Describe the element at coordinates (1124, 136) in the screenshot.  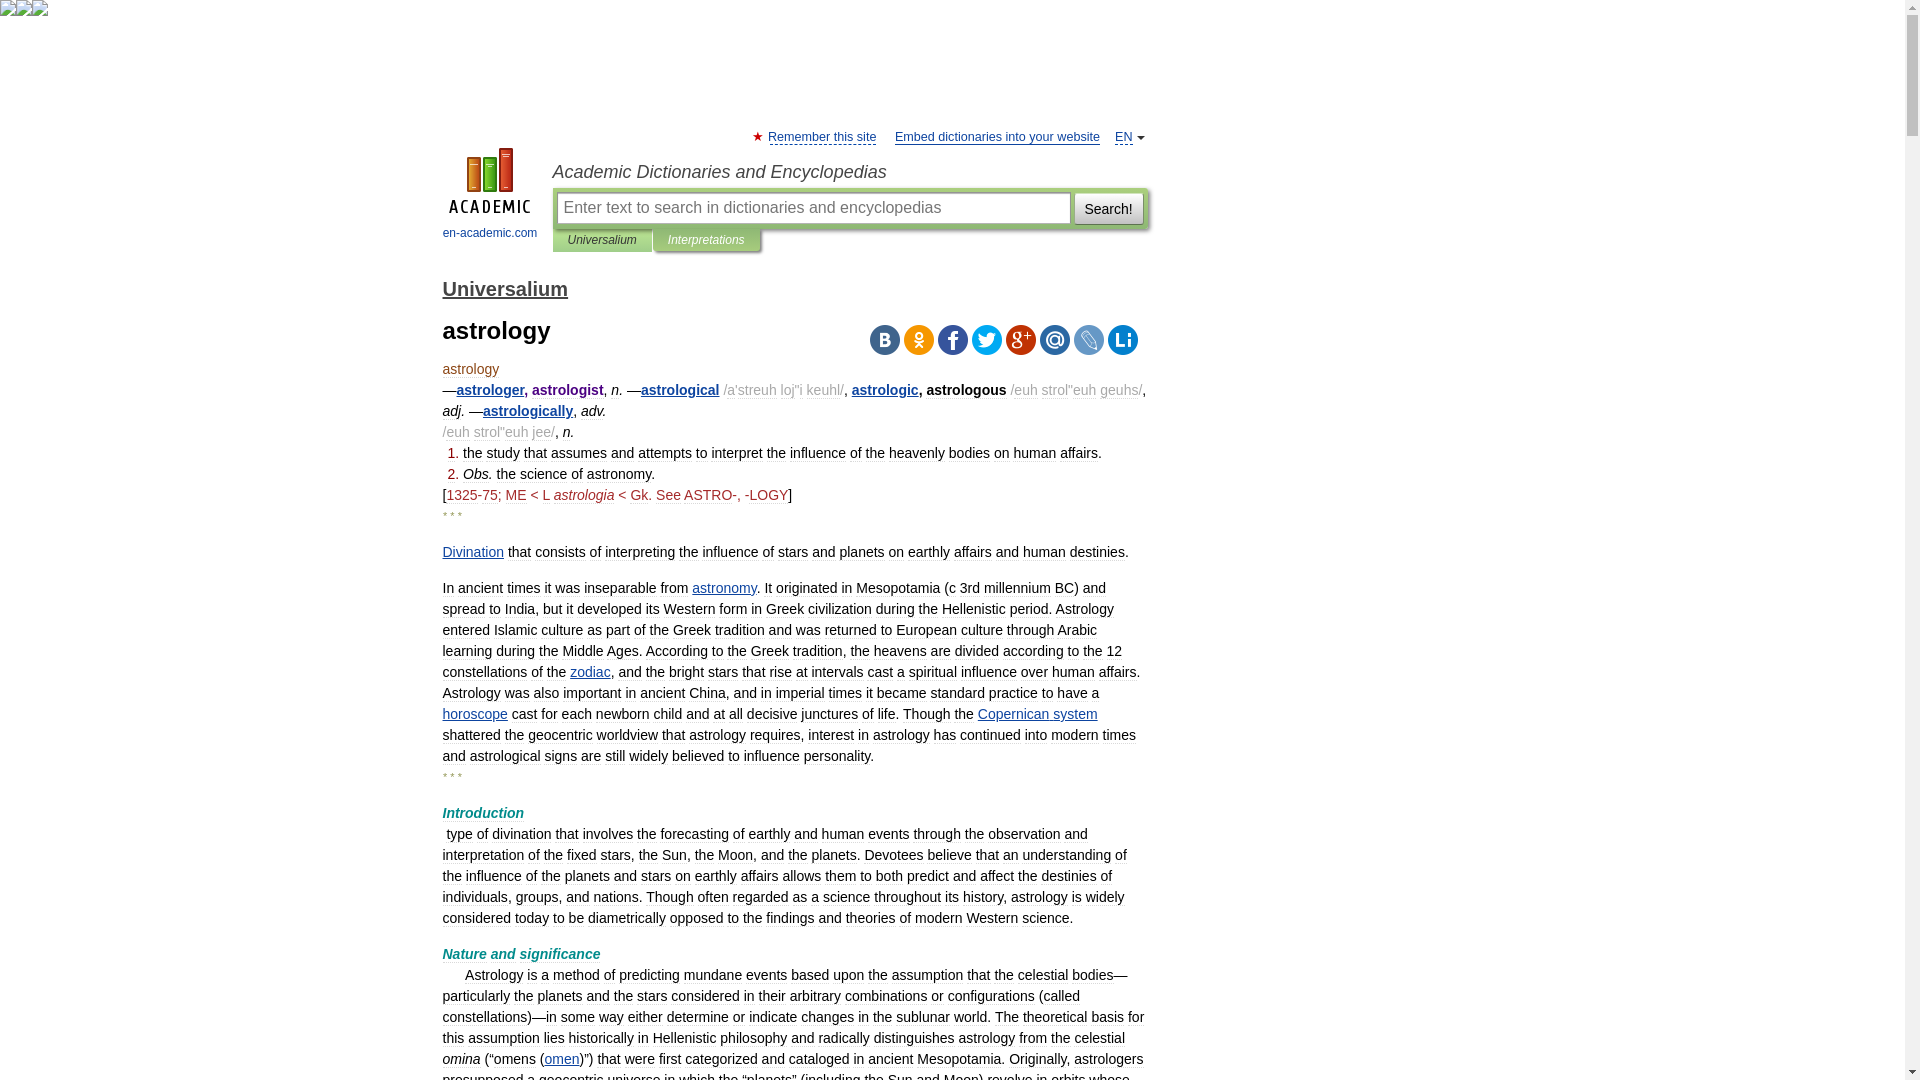
I see `EN` at that location.